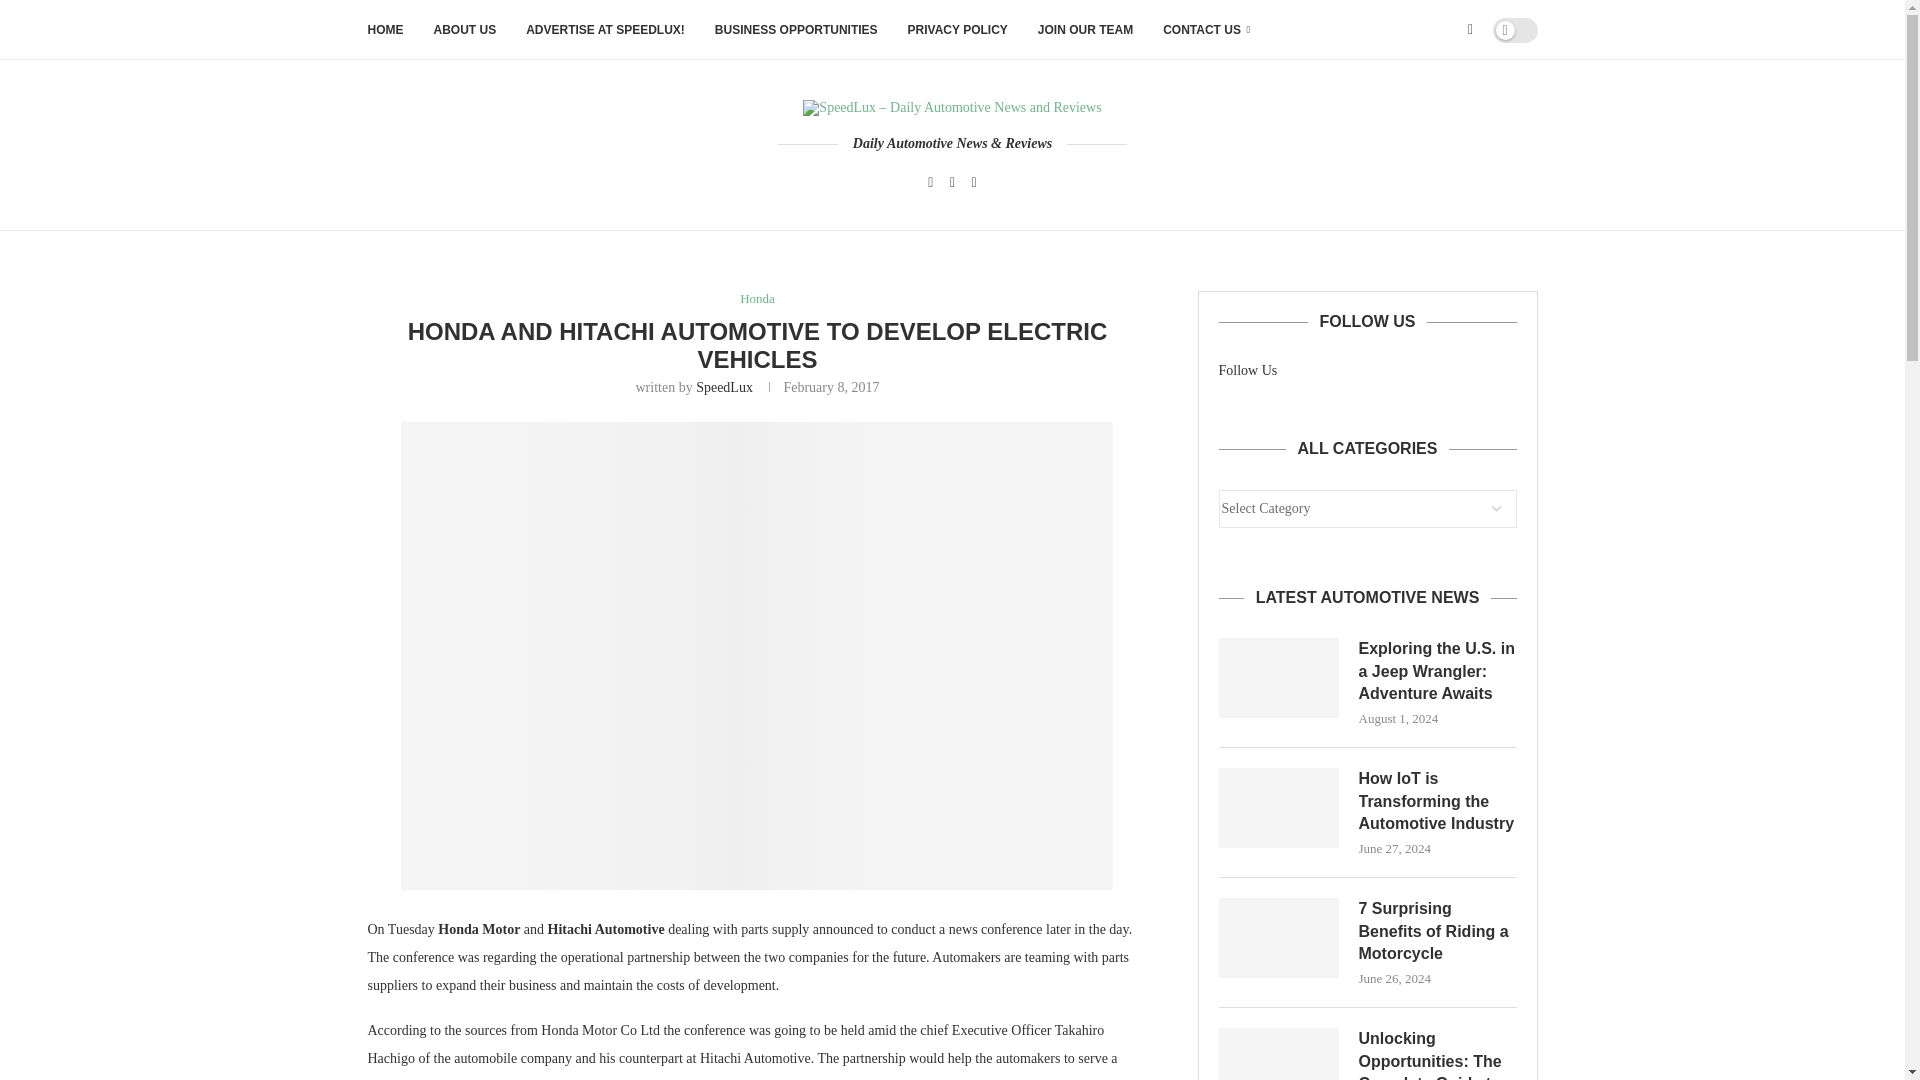 The height and width of the screenshot is (1080, 1920). Describe the element at coordinates (465, 30) in the screenshot. I see `ABOUT US` at that location.